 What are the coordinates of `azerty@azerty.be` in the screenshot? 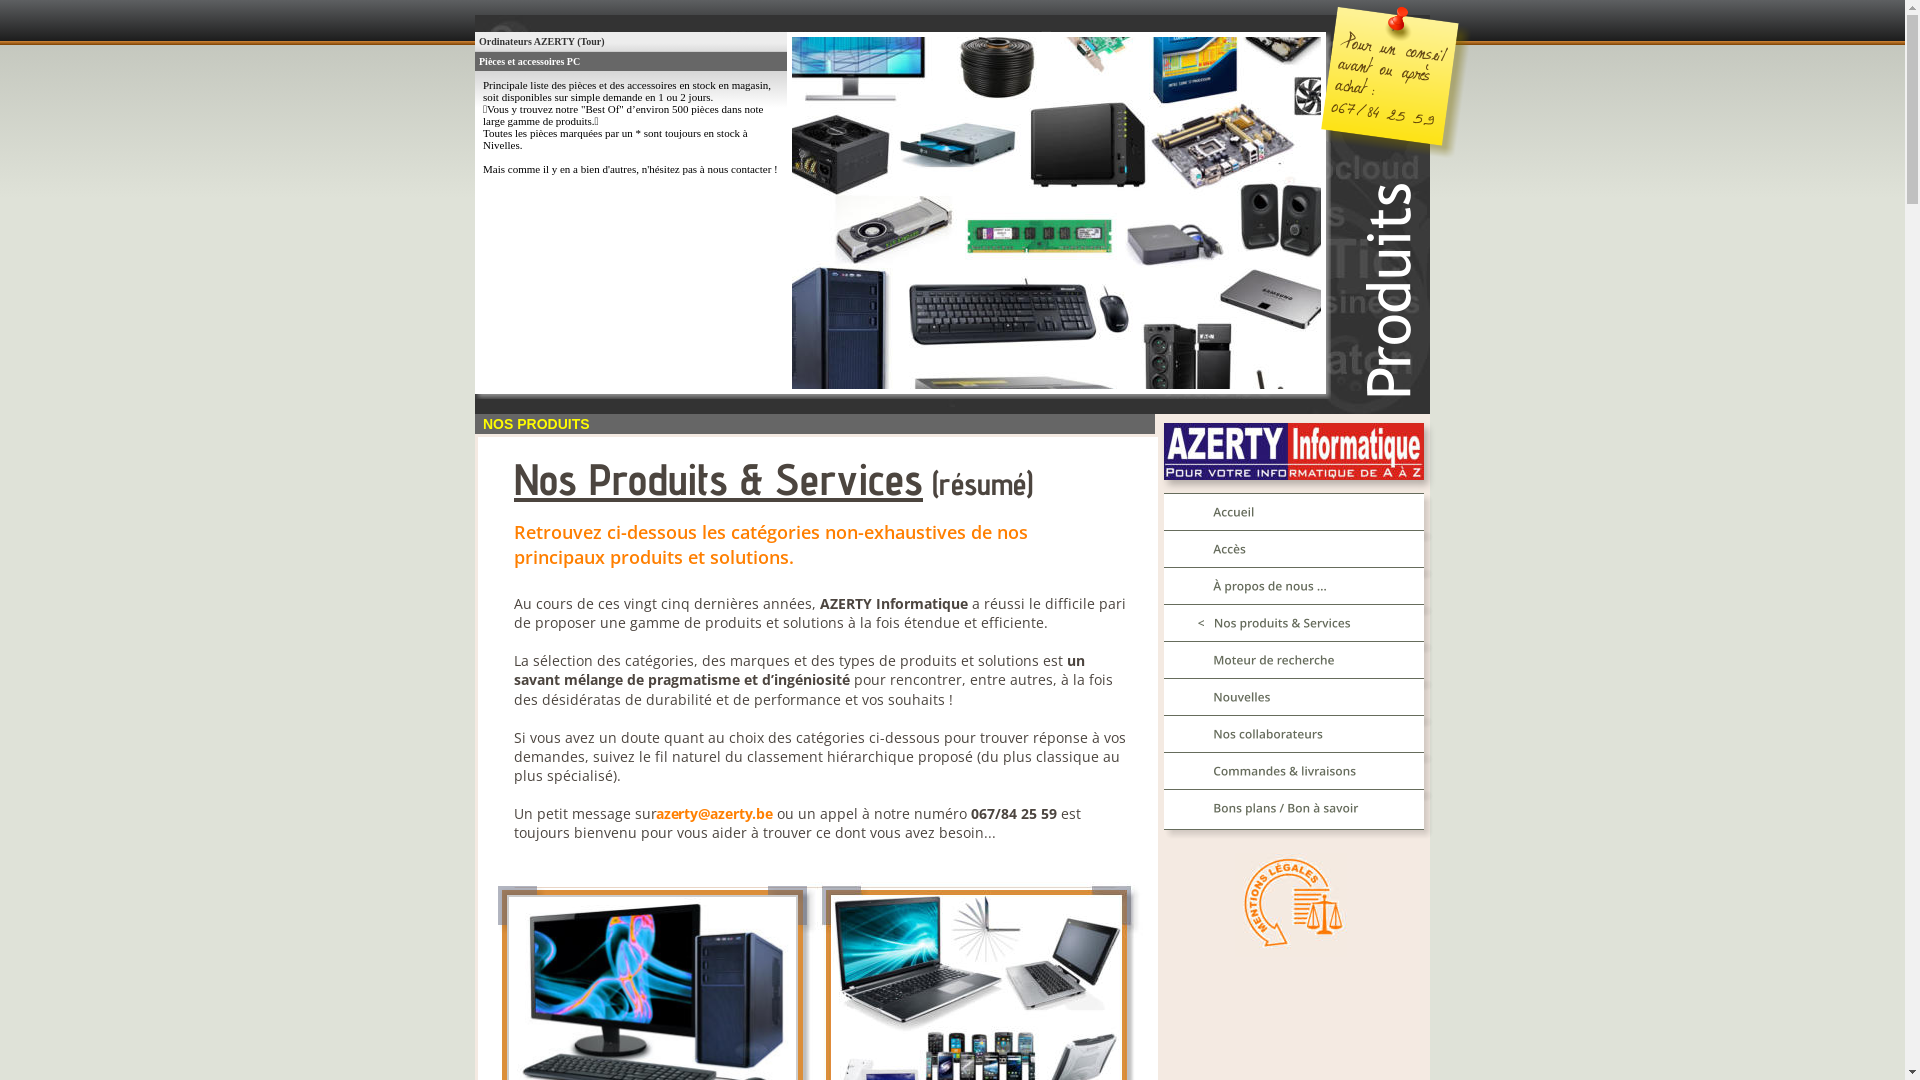 It's located at (715, 814).